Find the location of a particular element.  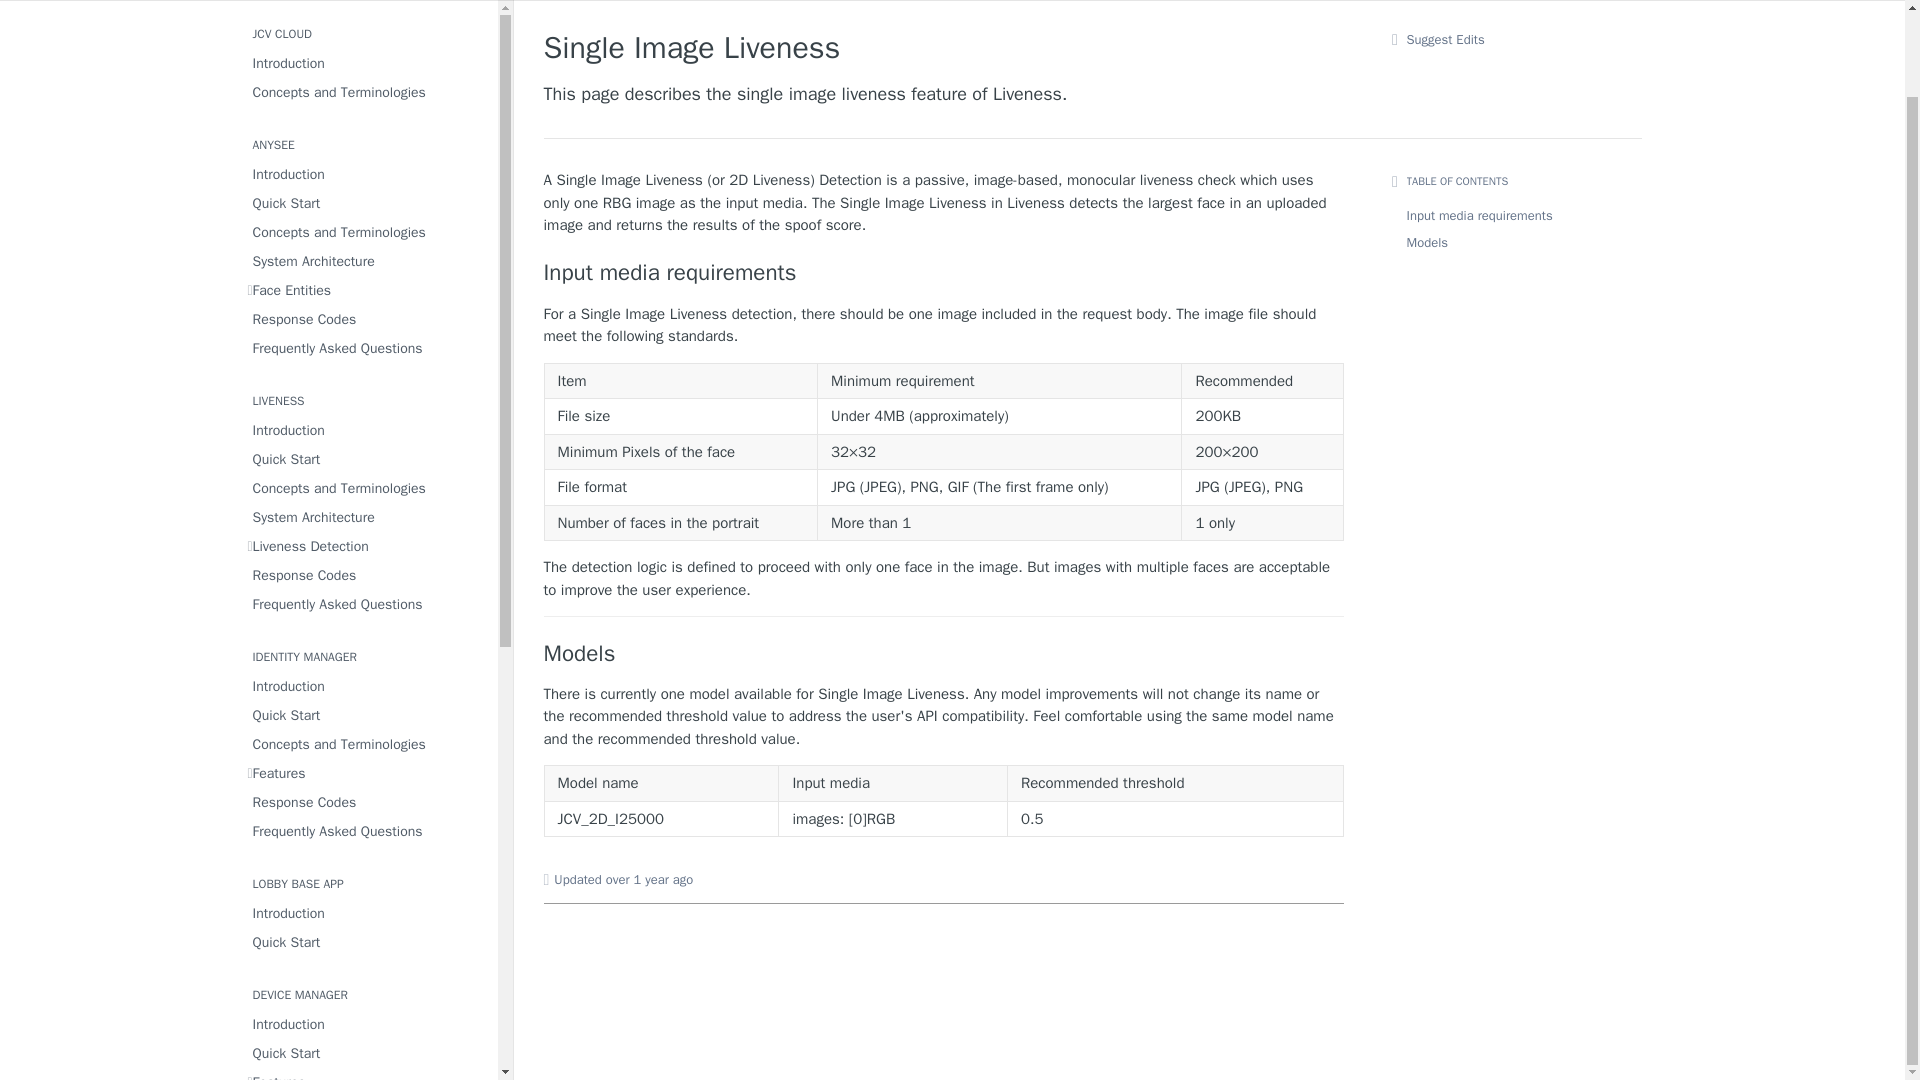

Input media requirements is located at coordinates (944, 273).